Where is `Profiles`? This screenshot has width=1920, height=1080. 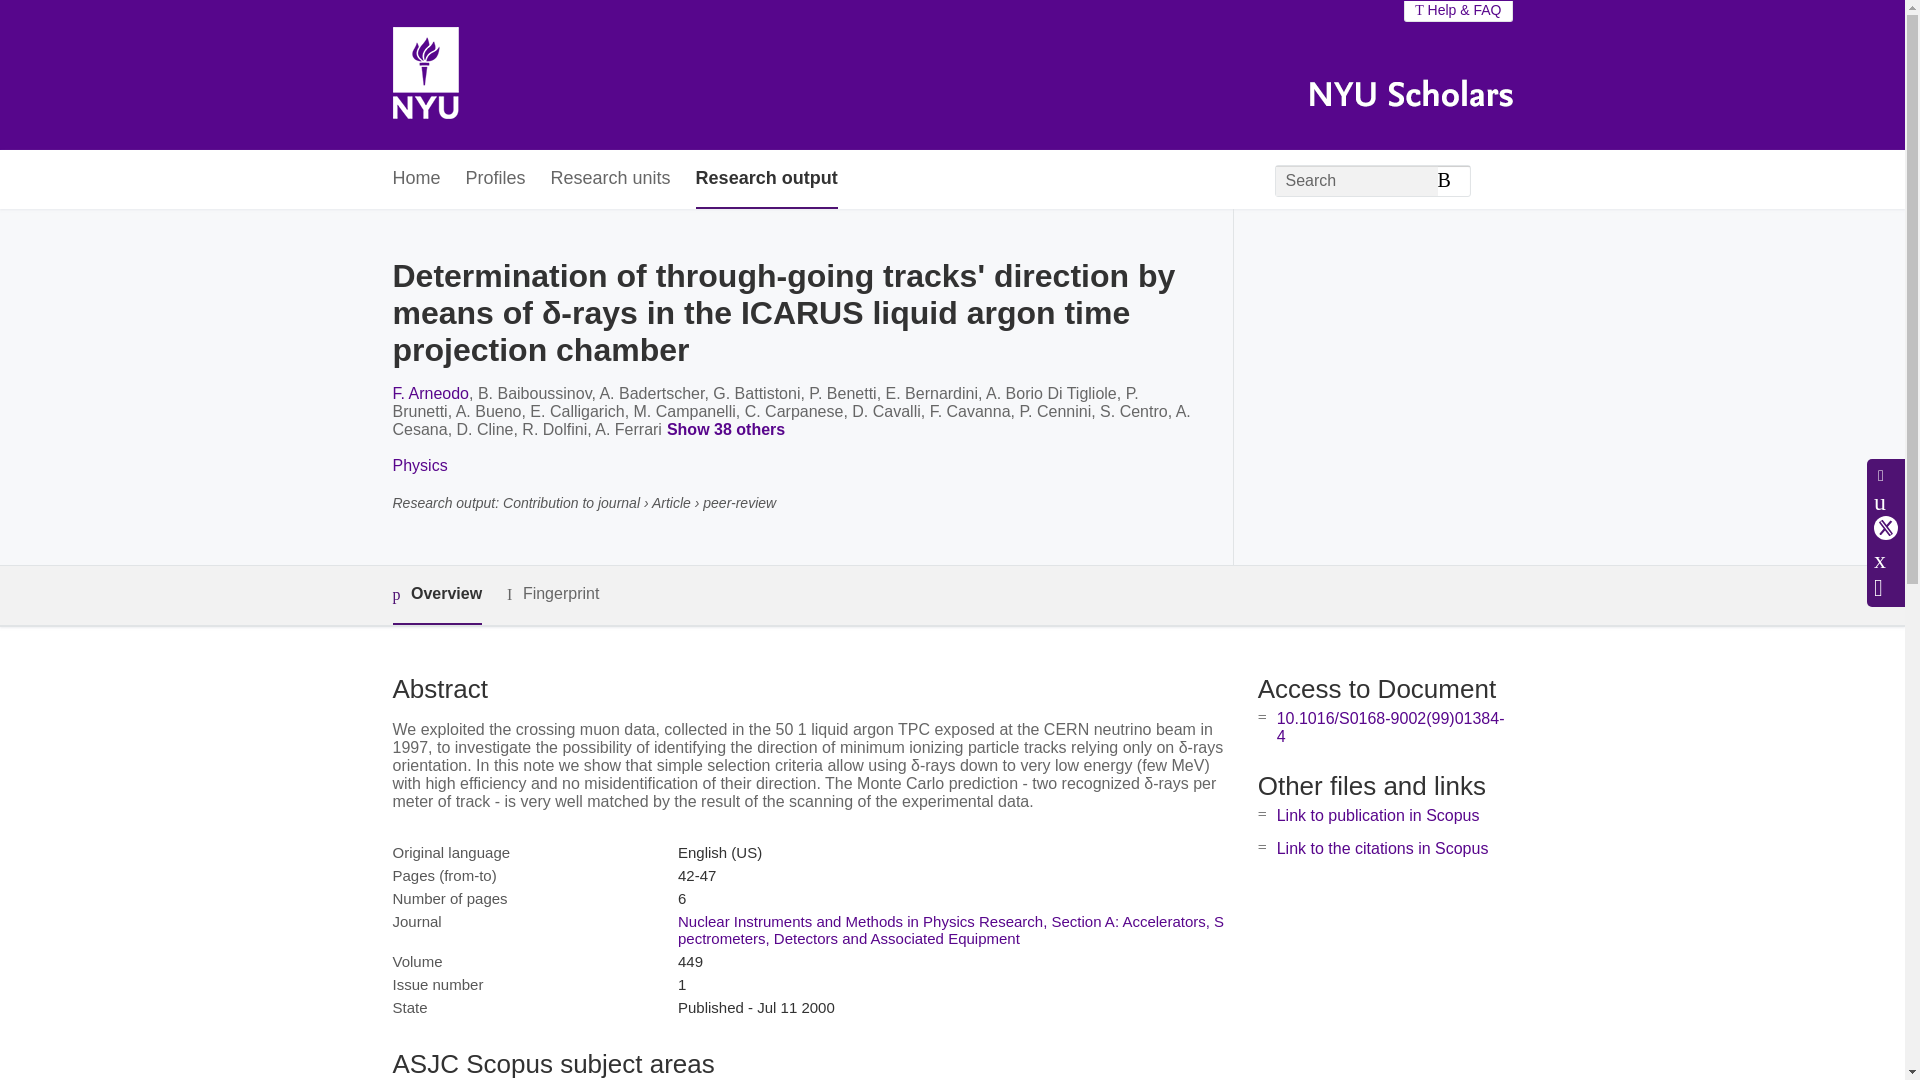 Profiles is located at coordinates (496, 180).